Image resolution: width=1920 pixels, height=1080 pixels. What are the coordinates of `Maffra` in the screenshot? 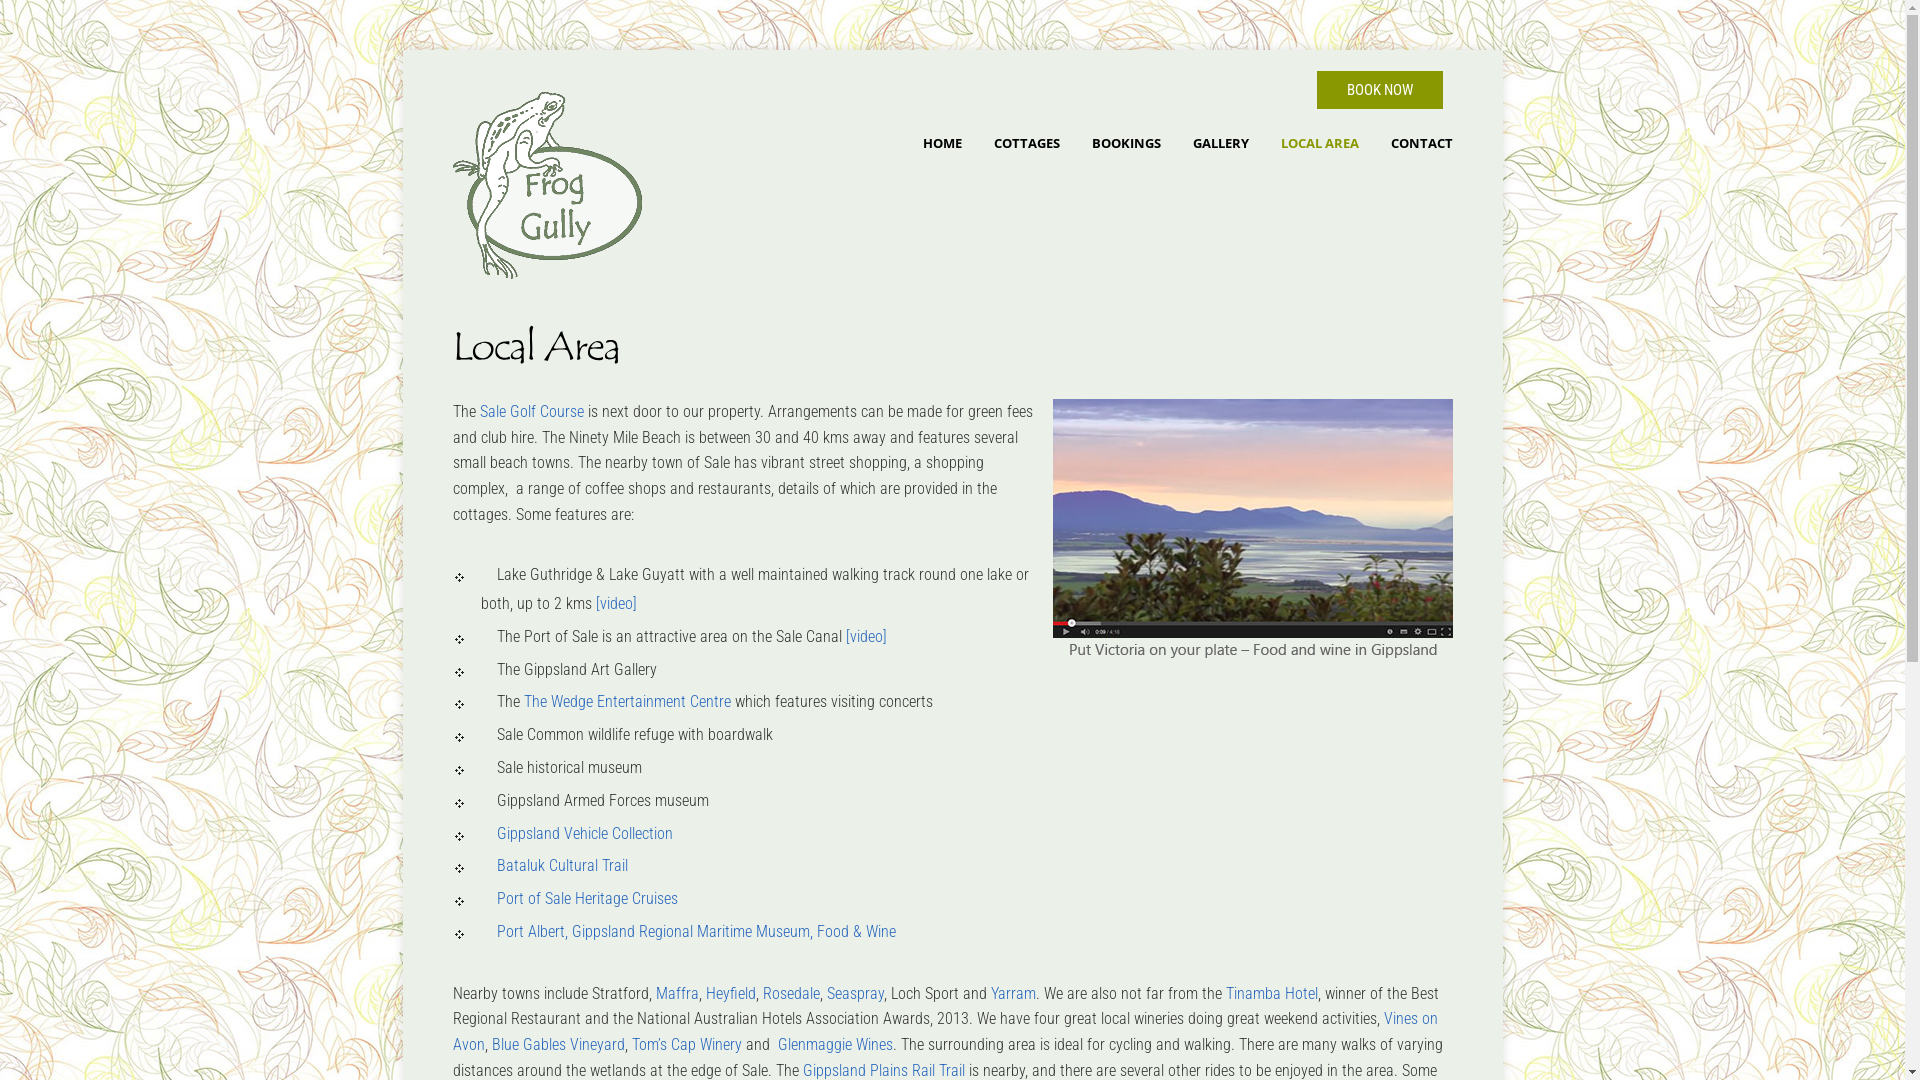 It's located at (678, 994).